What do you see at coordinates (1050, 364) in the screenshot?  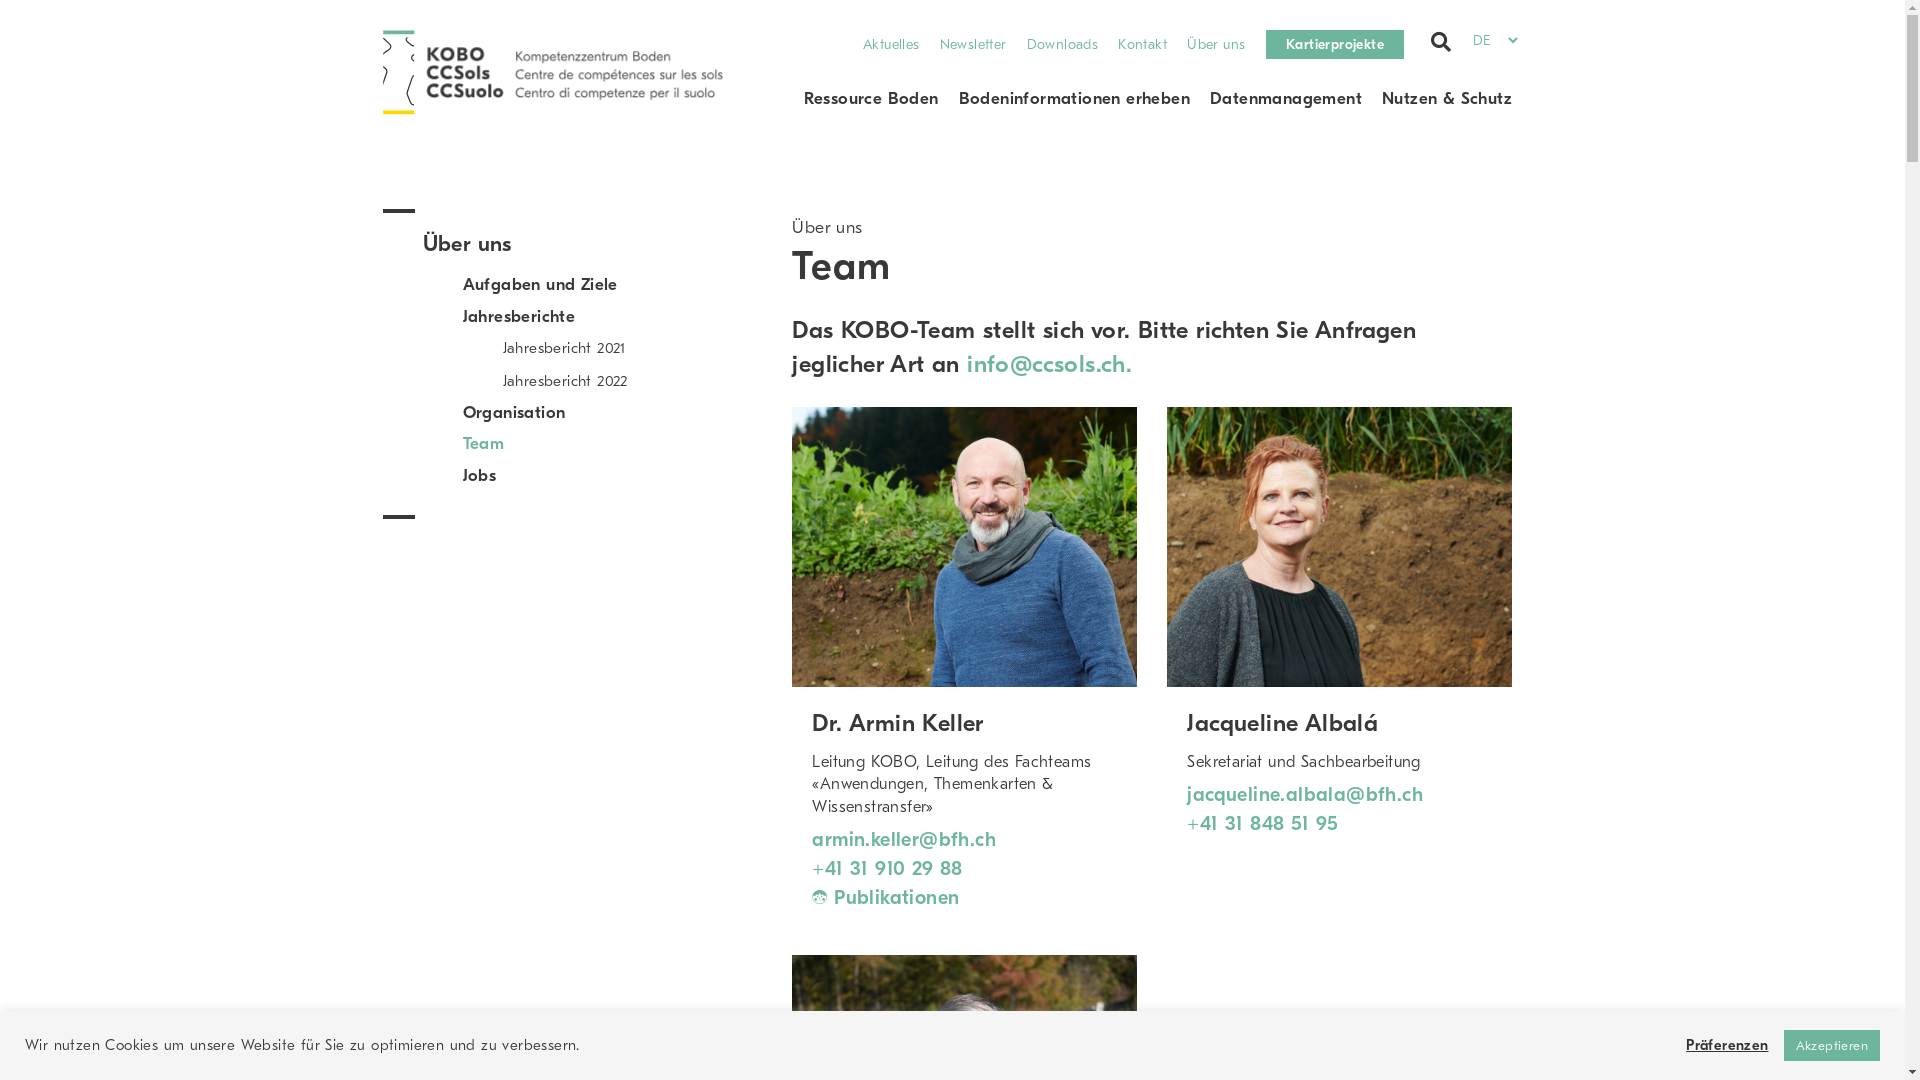 I see `info@ccsols.ch.` at bounding box center [1050, 364].